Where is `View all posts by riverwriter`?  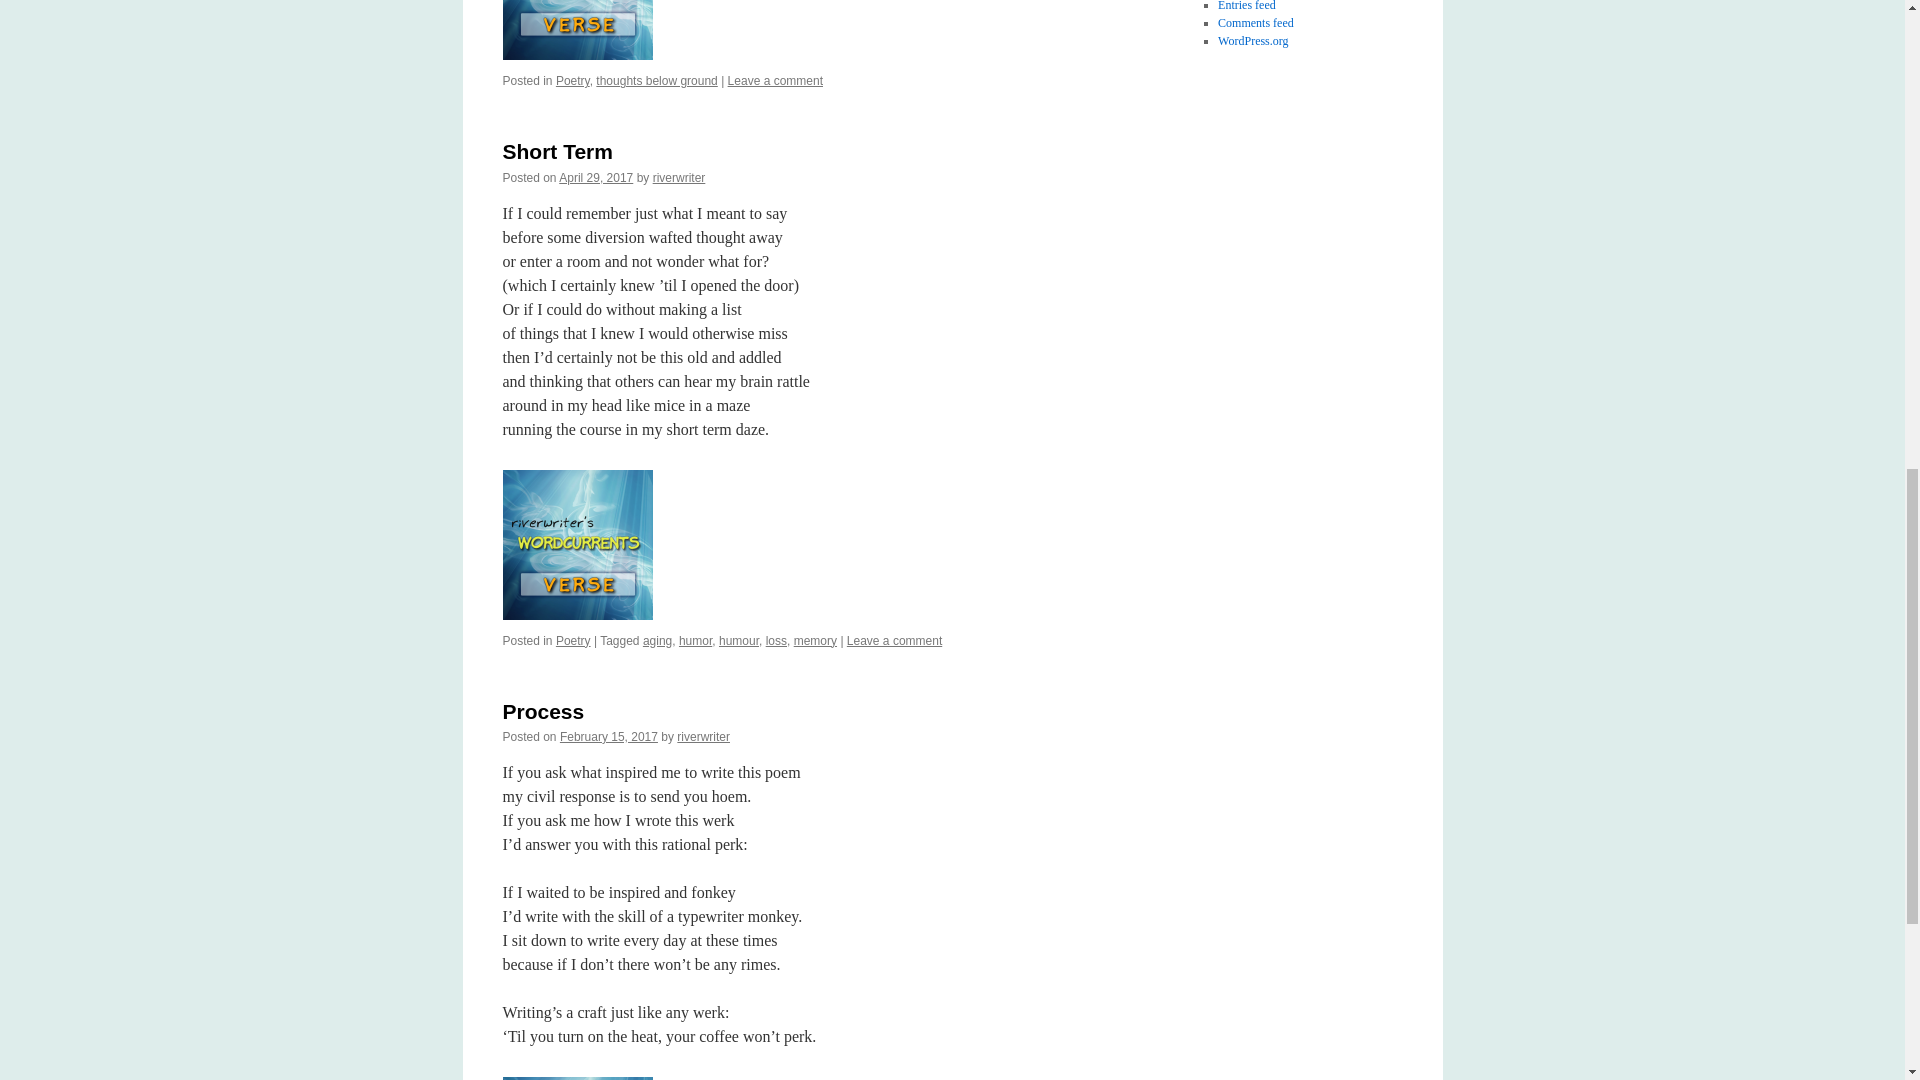
View all posts by riverwriter is located at coordinates (679, 177).